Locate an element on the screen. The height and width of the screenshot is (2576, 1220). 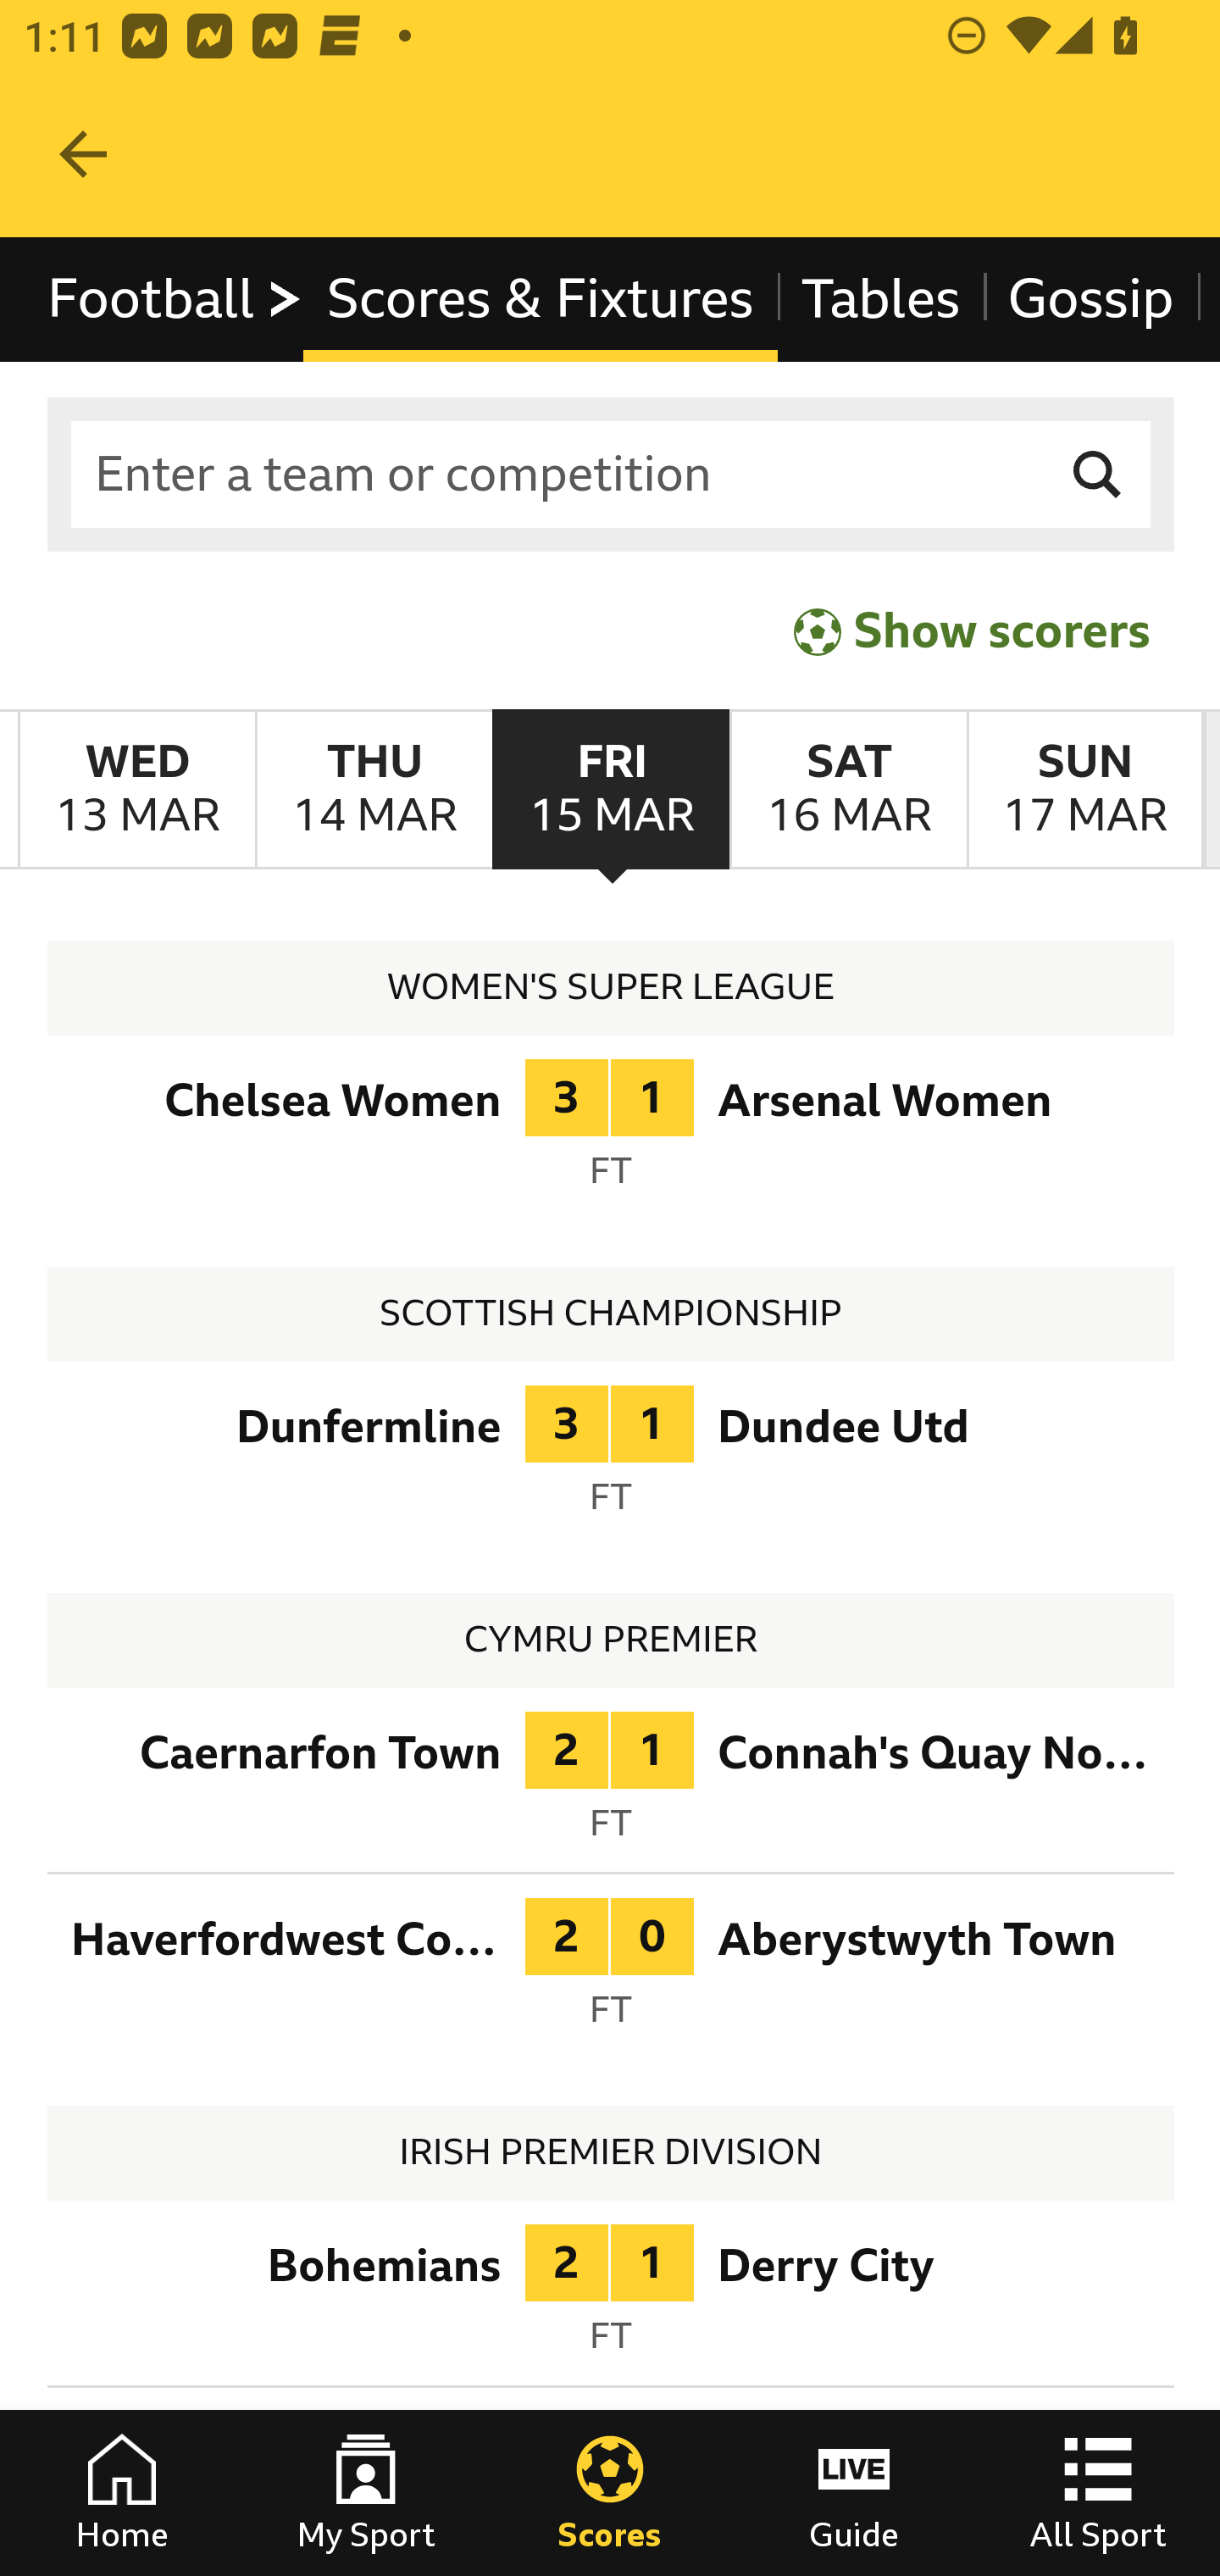
ThursdayMarch 14th Thursday March 14th is located at coordinates (373, 790).